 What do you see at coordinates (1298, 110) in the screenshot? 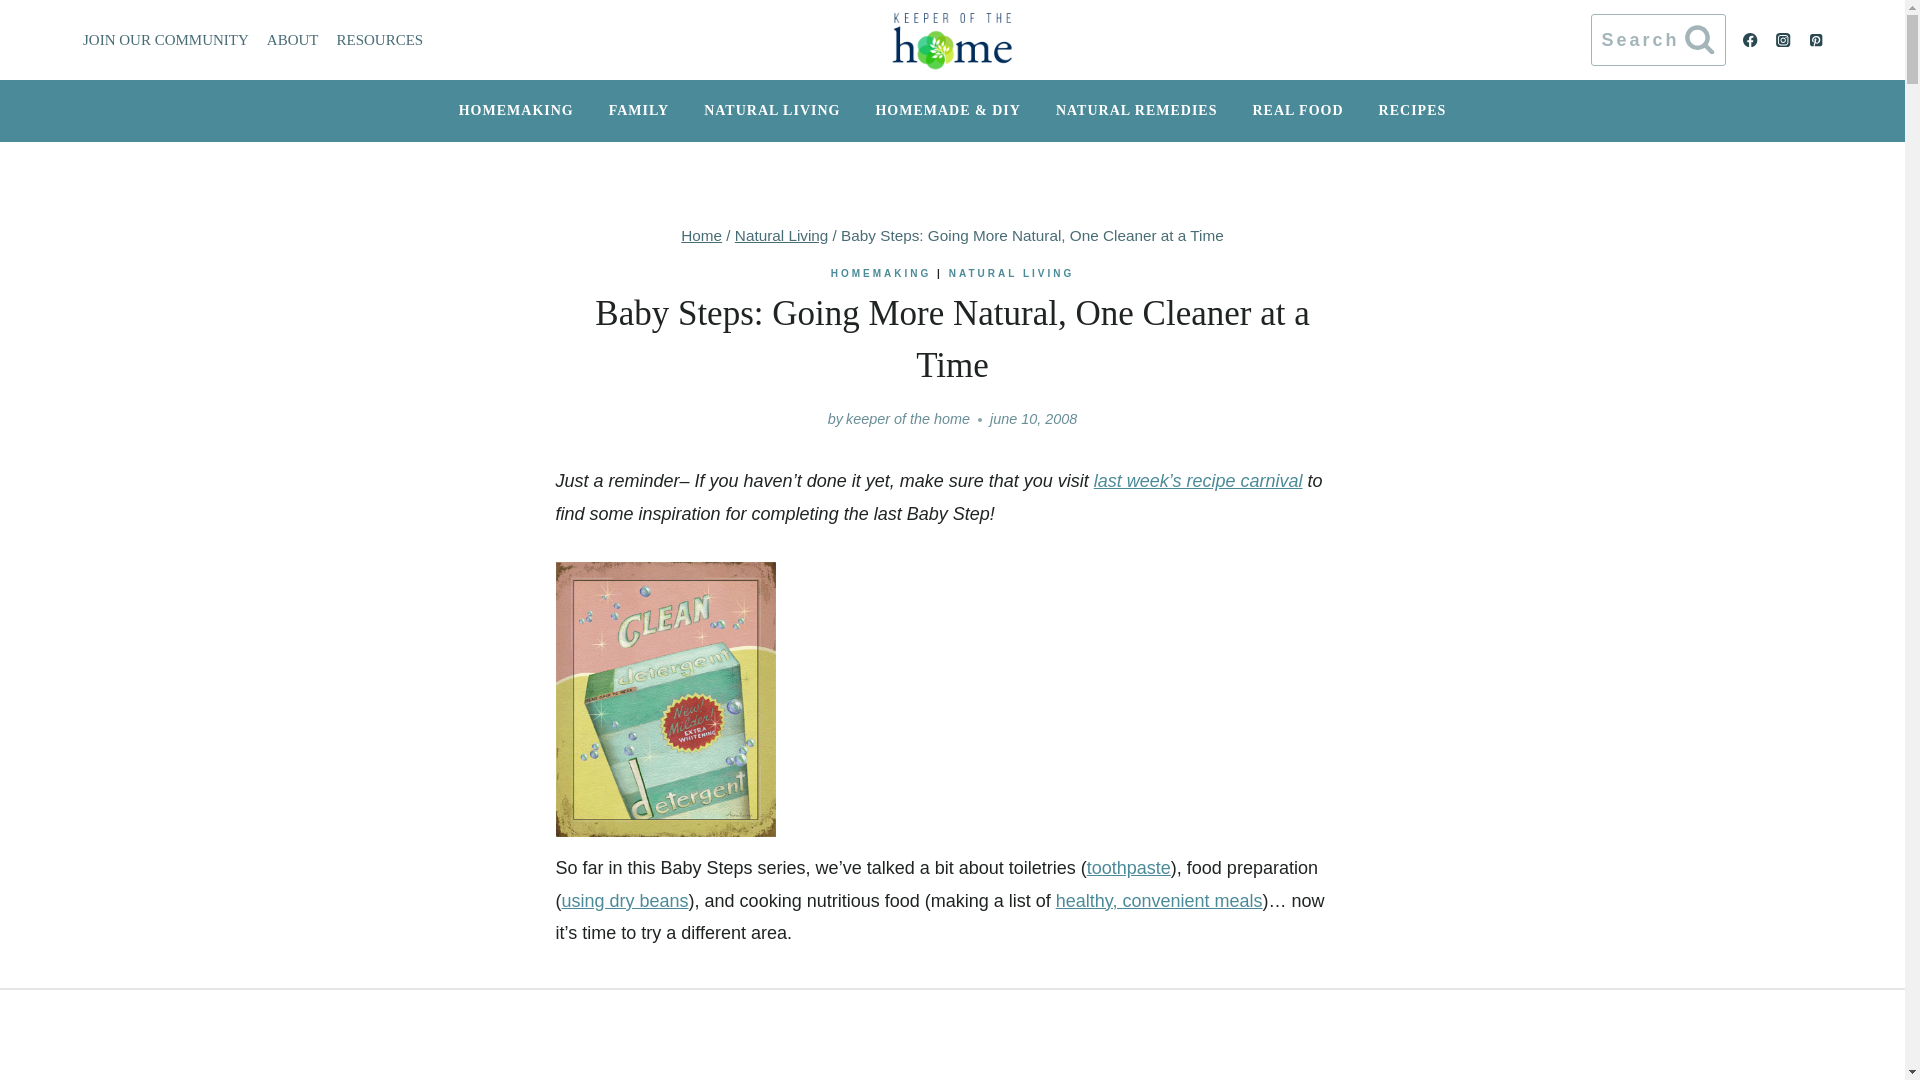
I see `REAL FOOD` at bounding box center [1298, 110].